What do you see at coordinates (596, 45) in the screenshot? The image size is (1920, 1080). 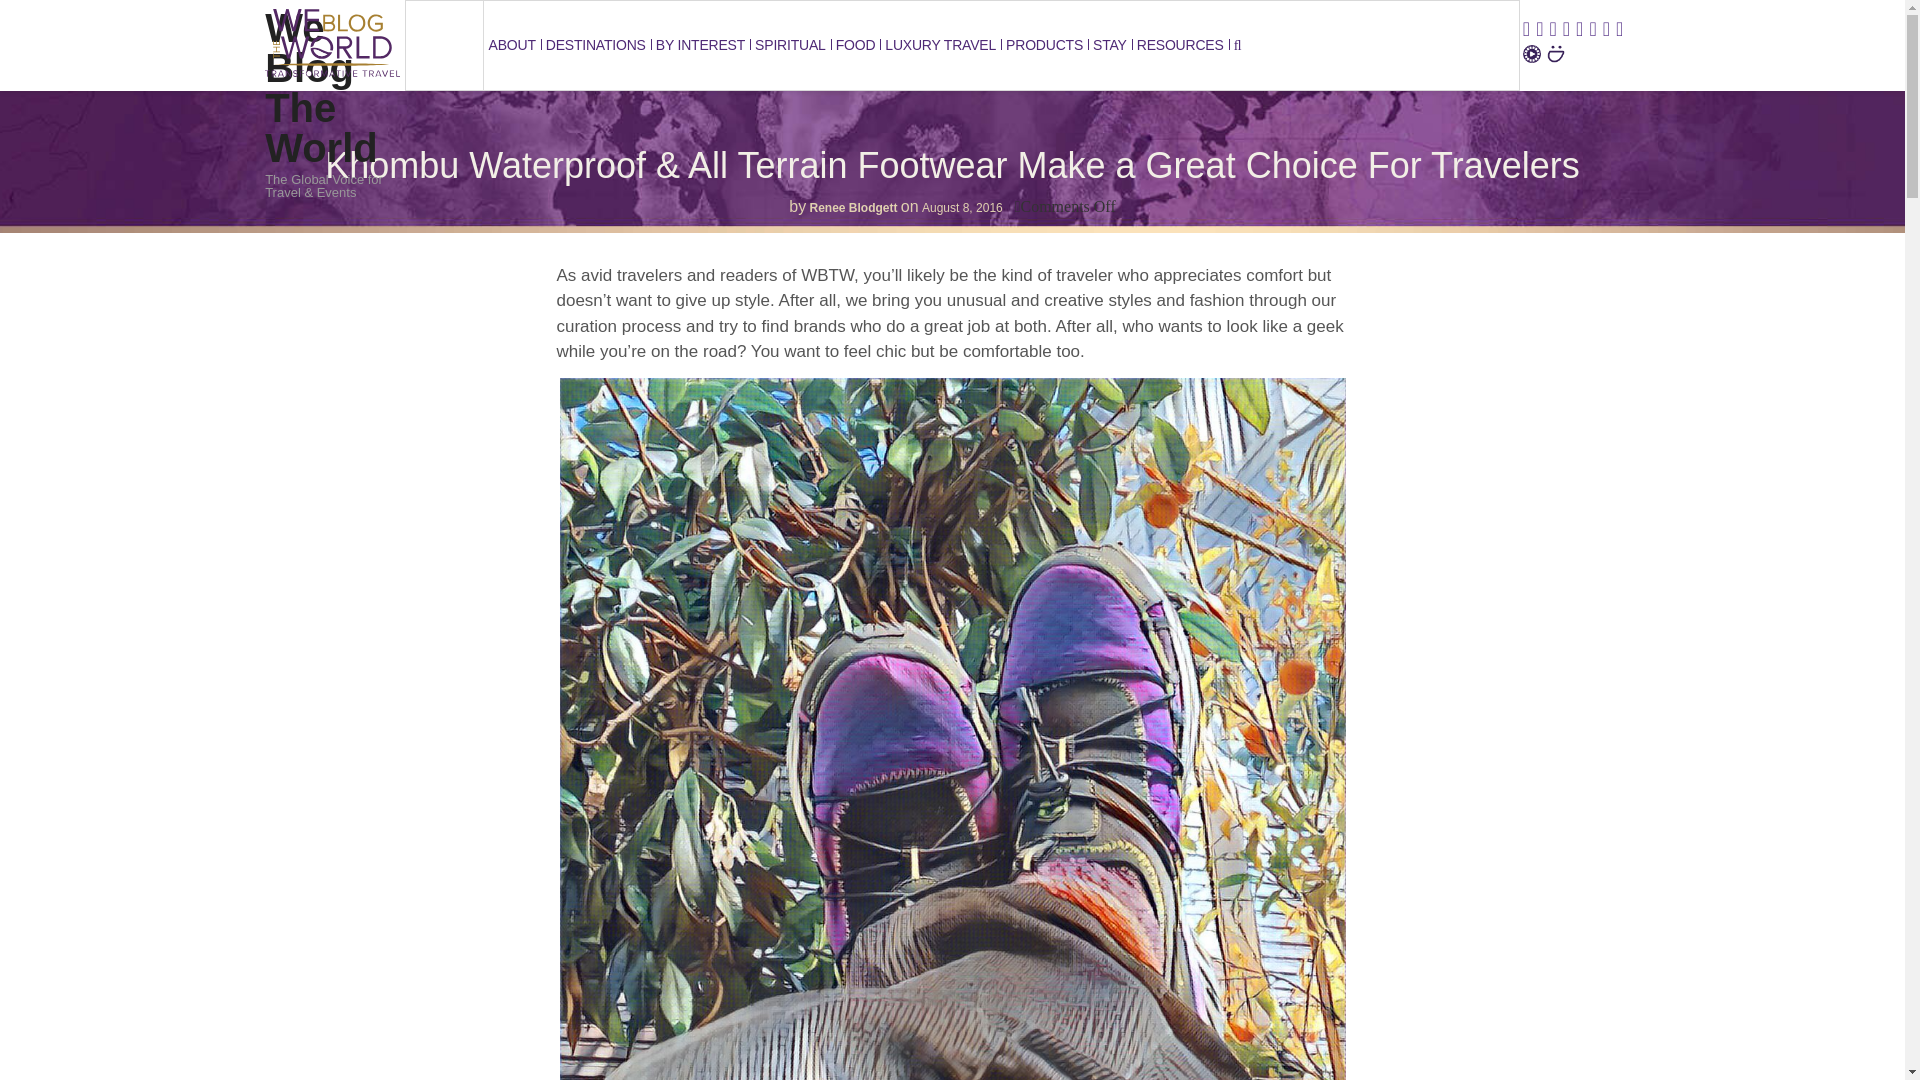 I see `DESTINATIONS` at bounding box center [596, 45].